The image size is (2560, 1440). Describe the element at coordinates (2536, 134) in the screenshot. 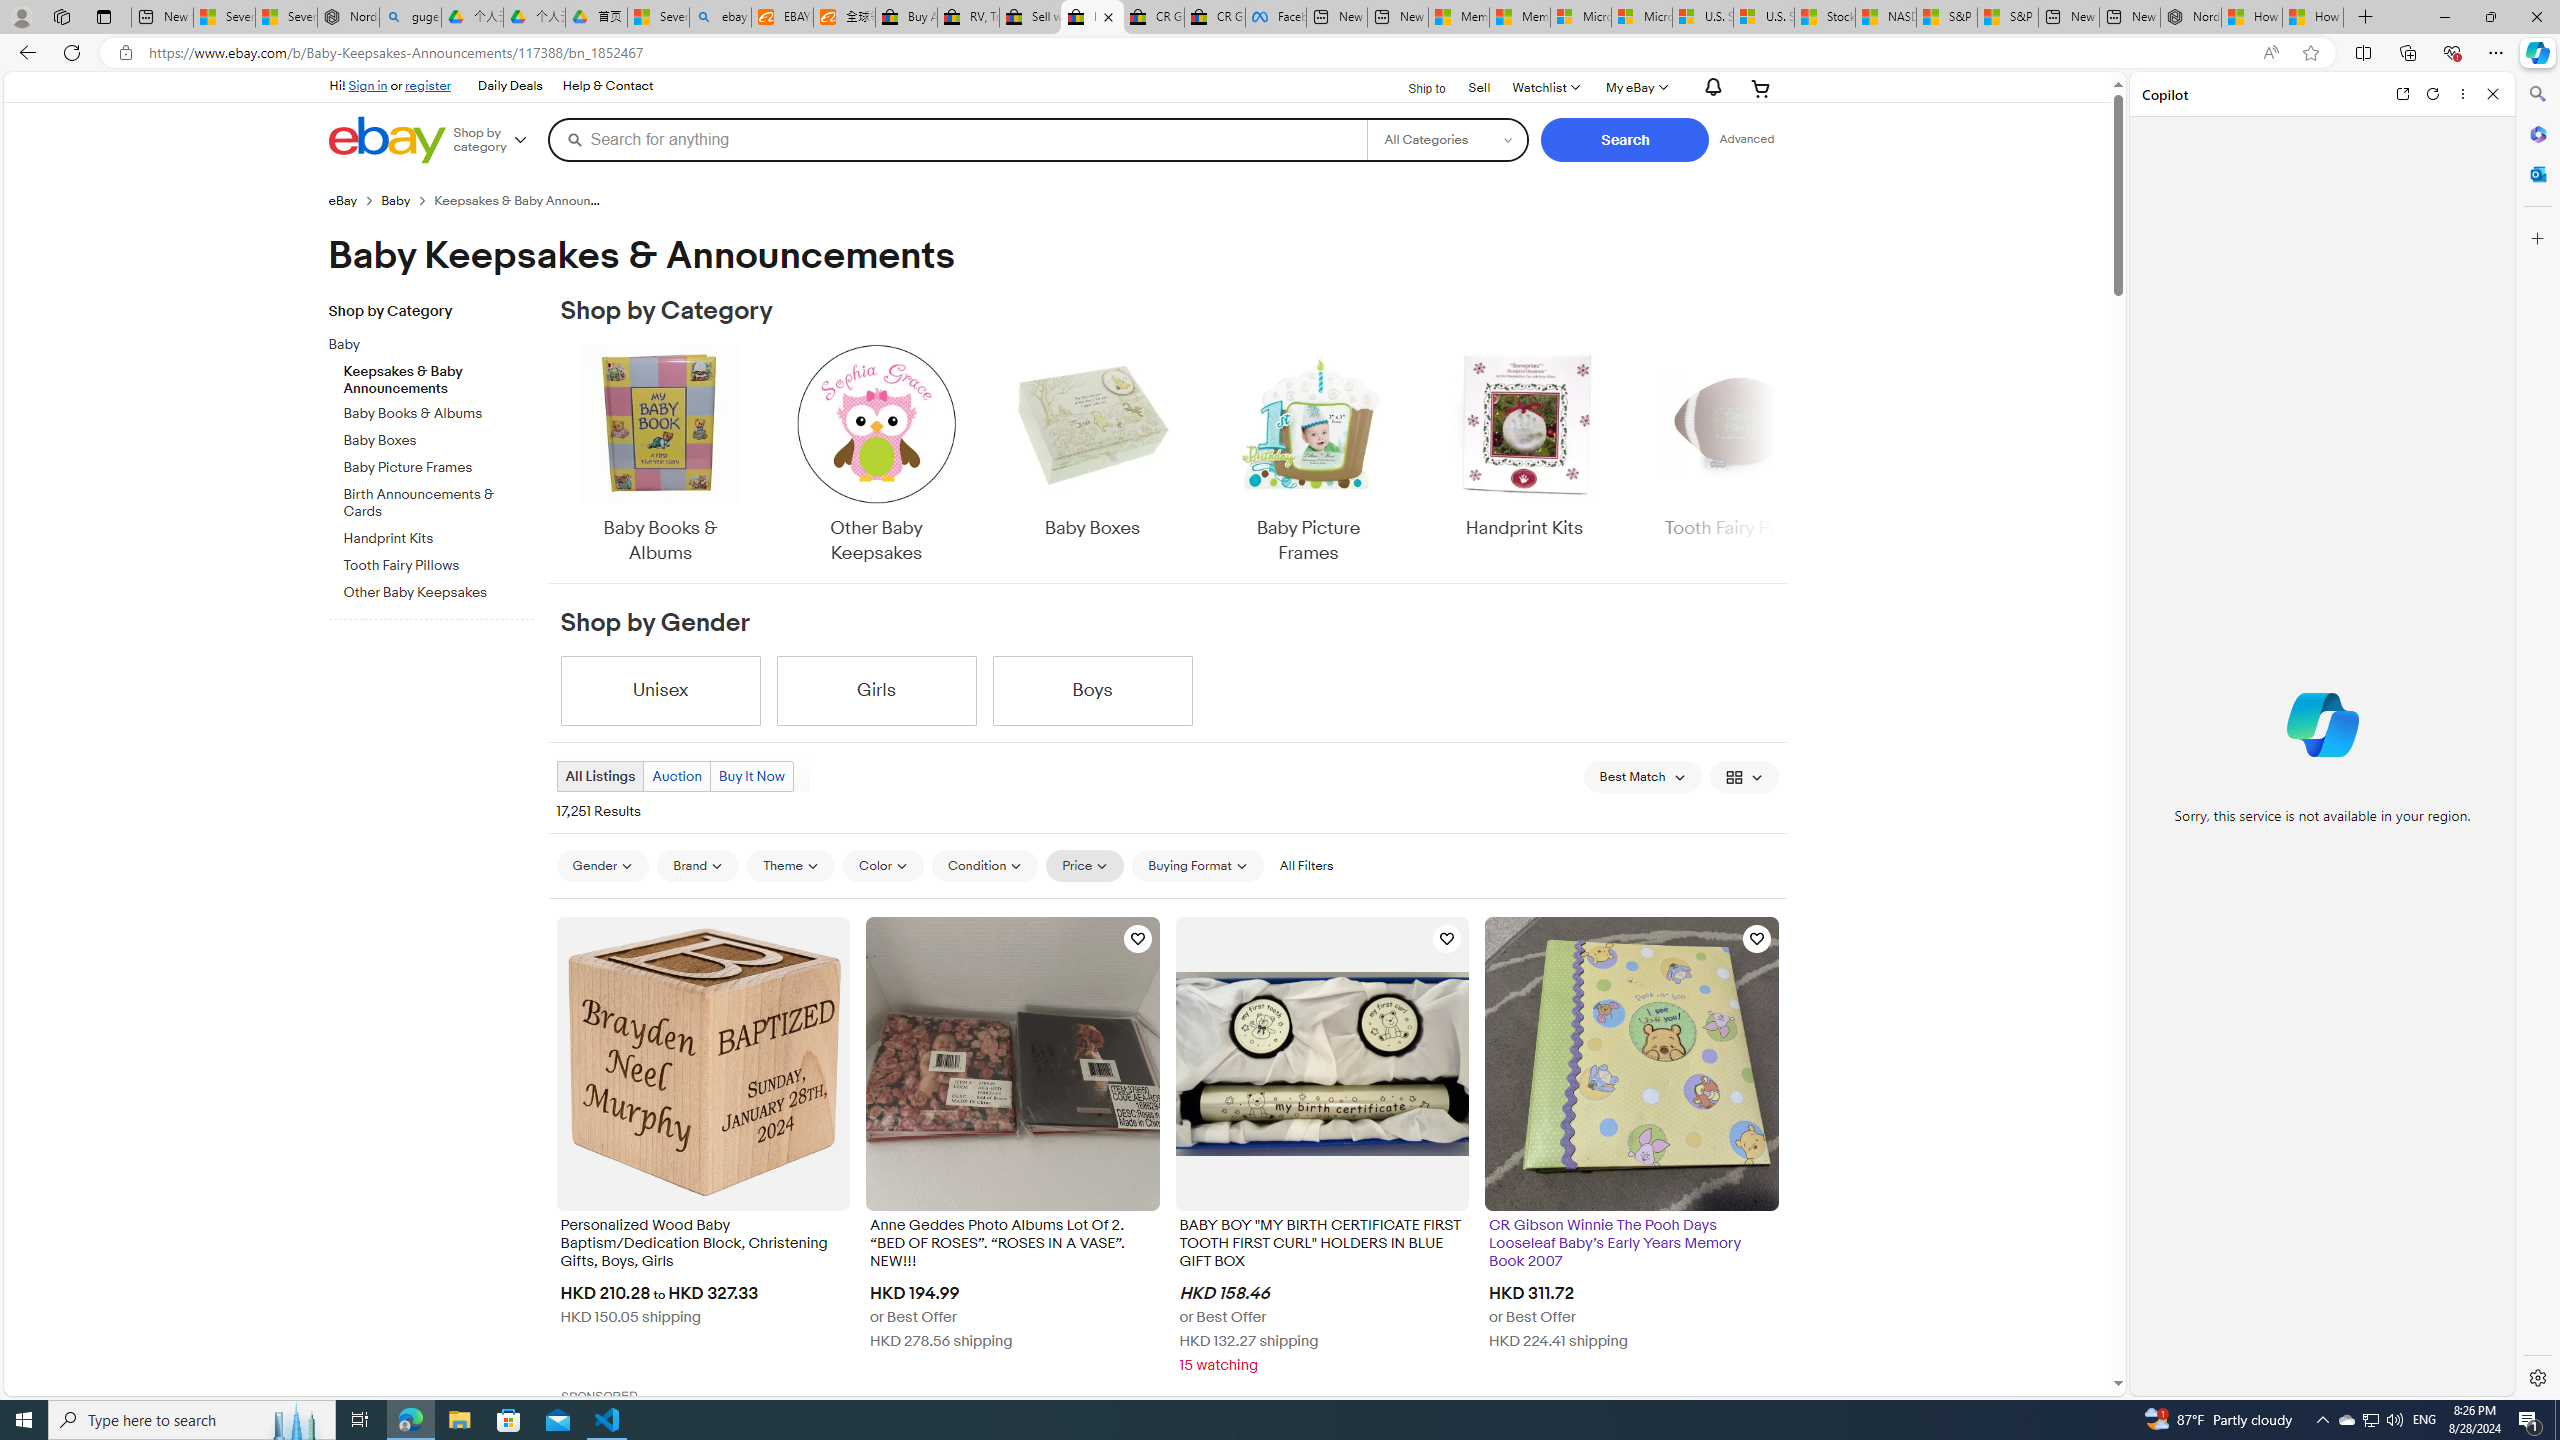

I see `Microsoft 365` at that location.